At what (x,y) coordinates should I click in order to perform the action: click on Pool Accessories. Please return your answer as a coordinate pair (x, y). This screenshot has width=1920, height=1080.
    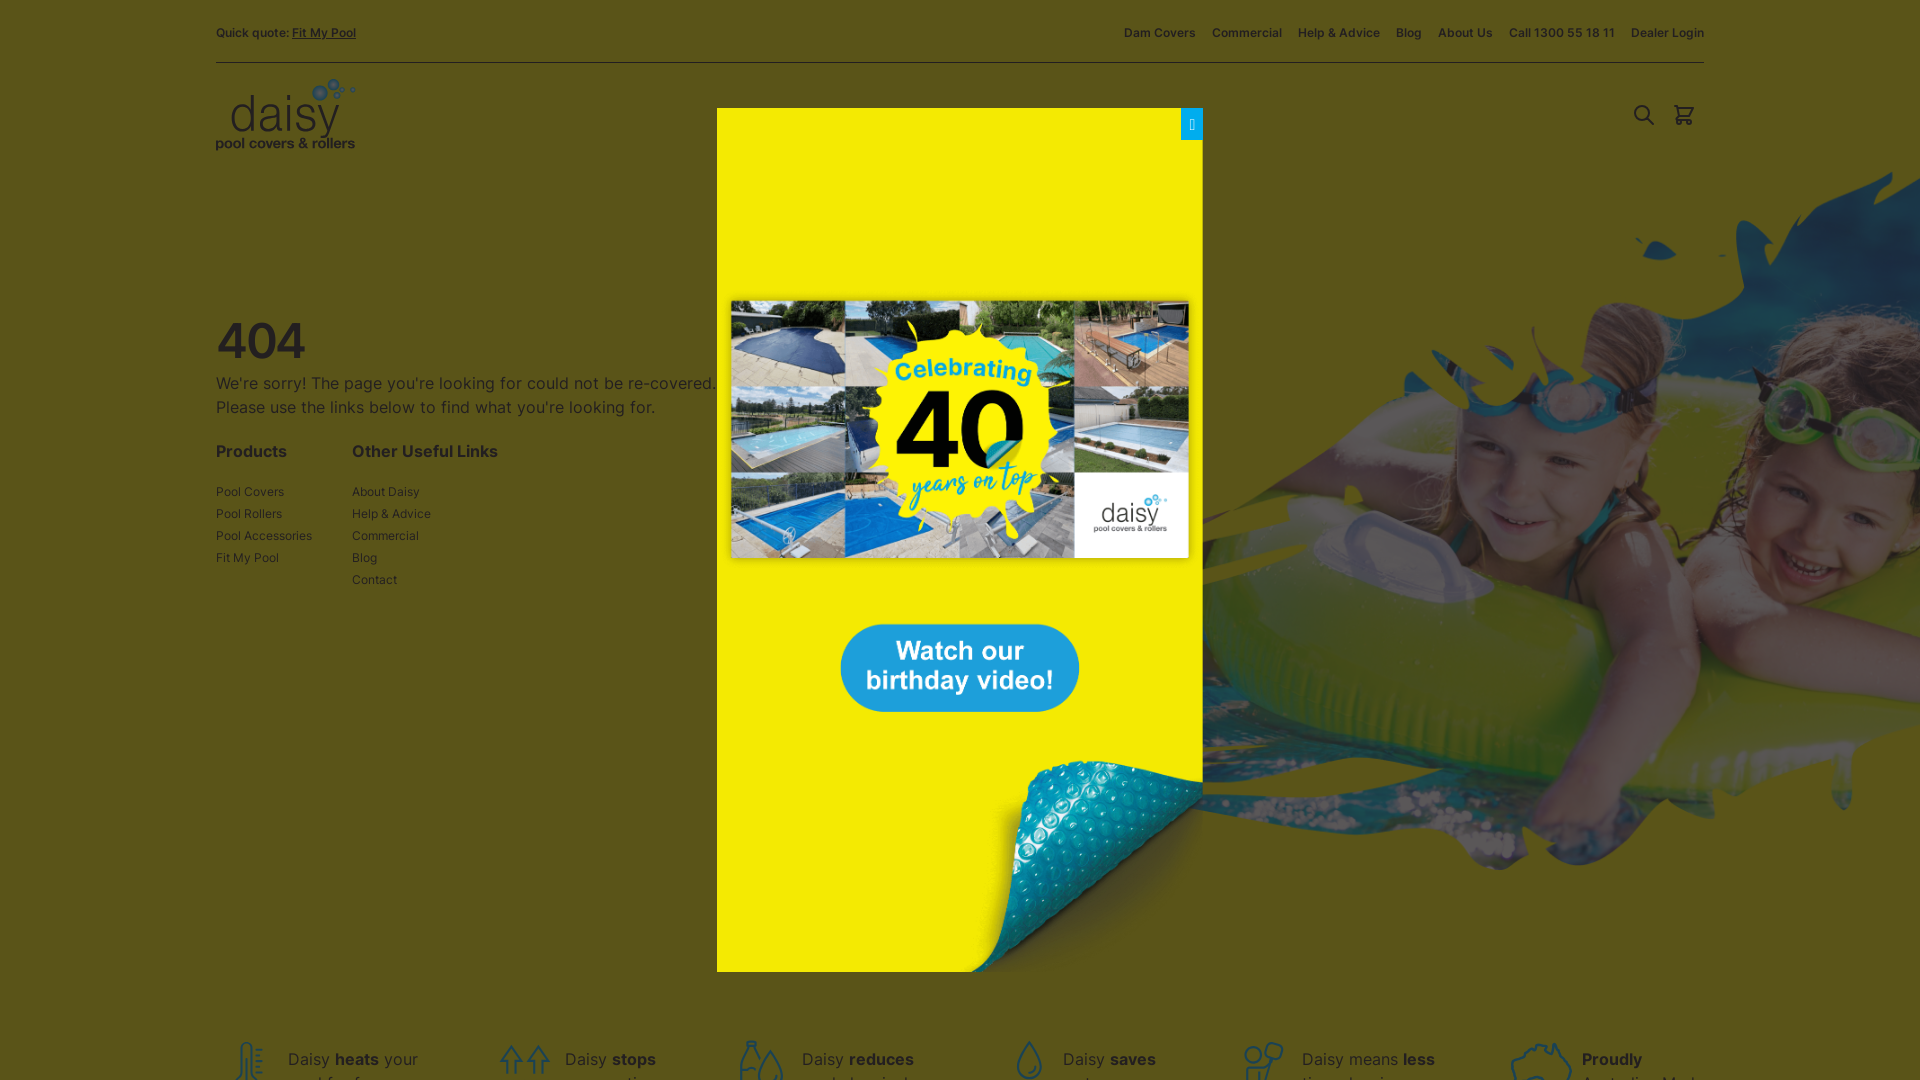
    Looking at the image, I should click on (1130, 115).